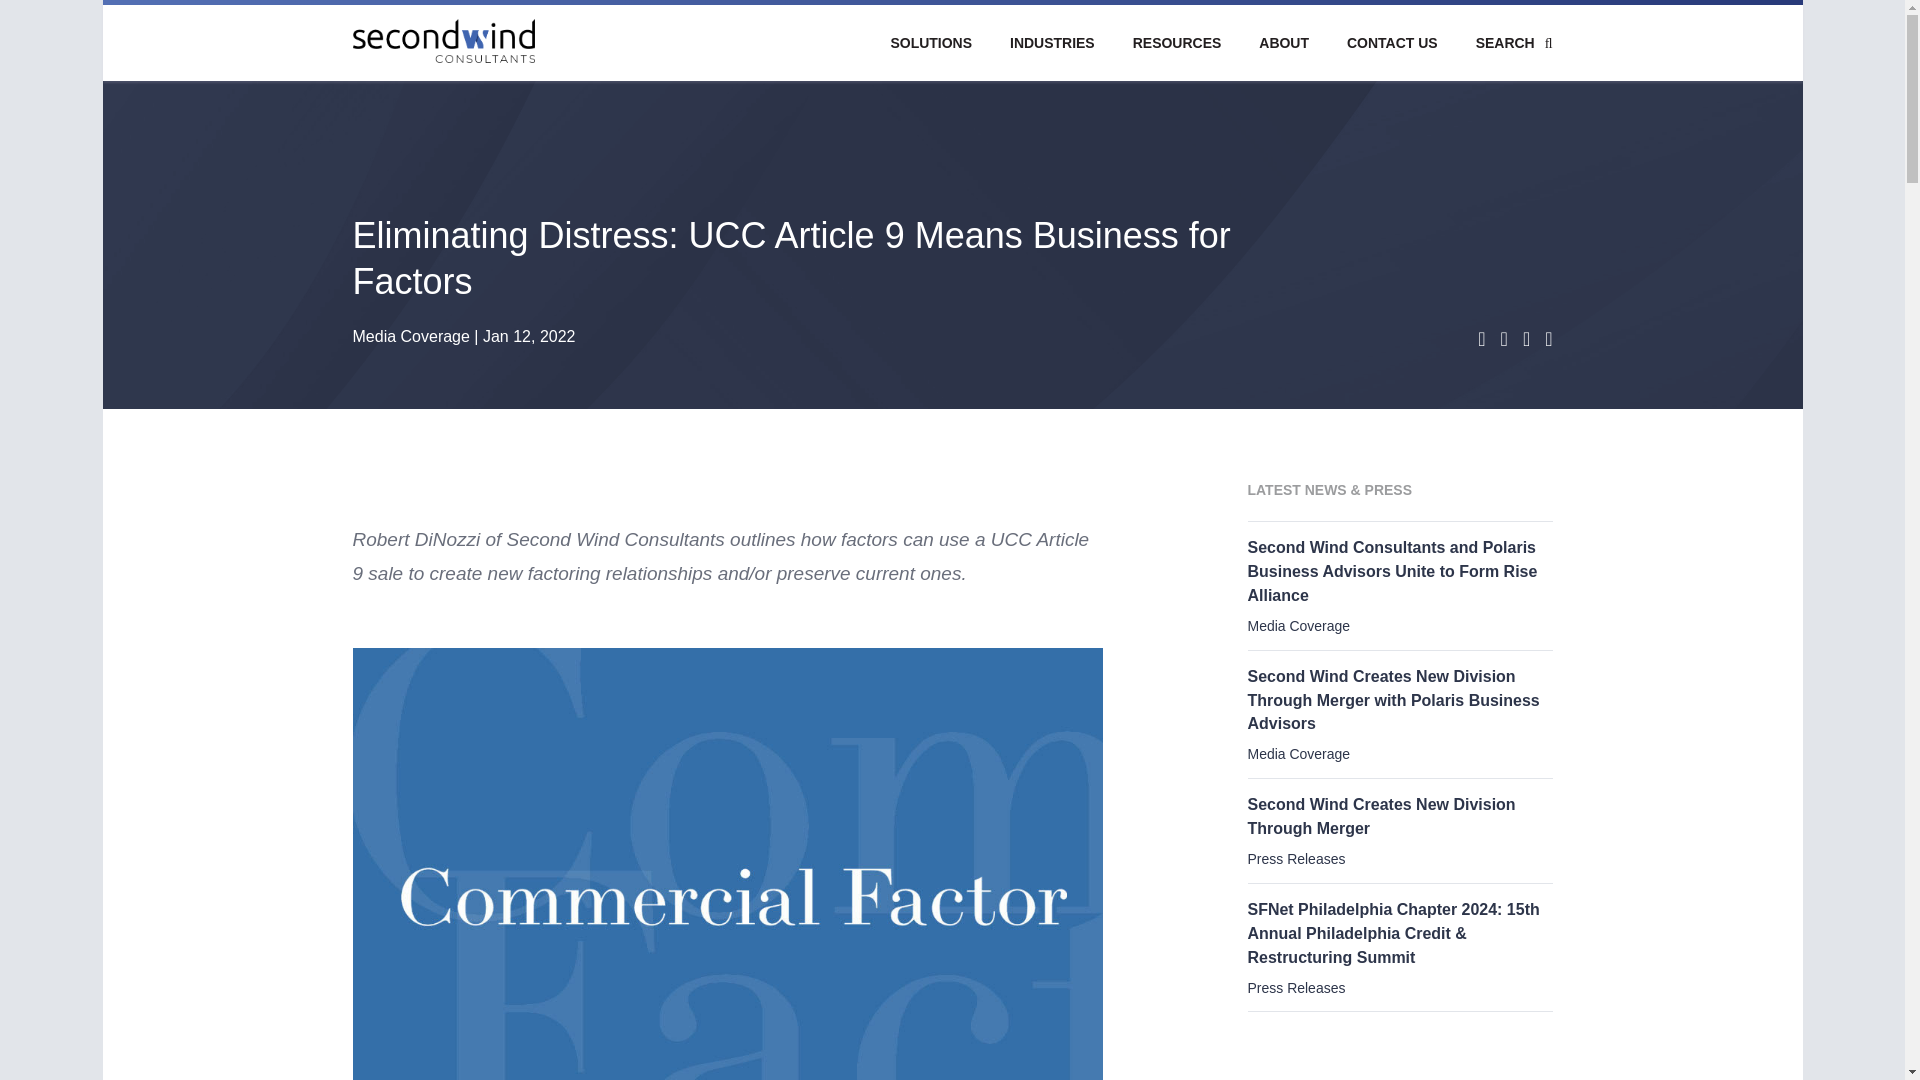 The width and height of the screenshot is (1920, 1080). What do you see at coordinates (930, 52) in the screenshot?
I see `SOLUTIONS` at bounding box center [930, 52].